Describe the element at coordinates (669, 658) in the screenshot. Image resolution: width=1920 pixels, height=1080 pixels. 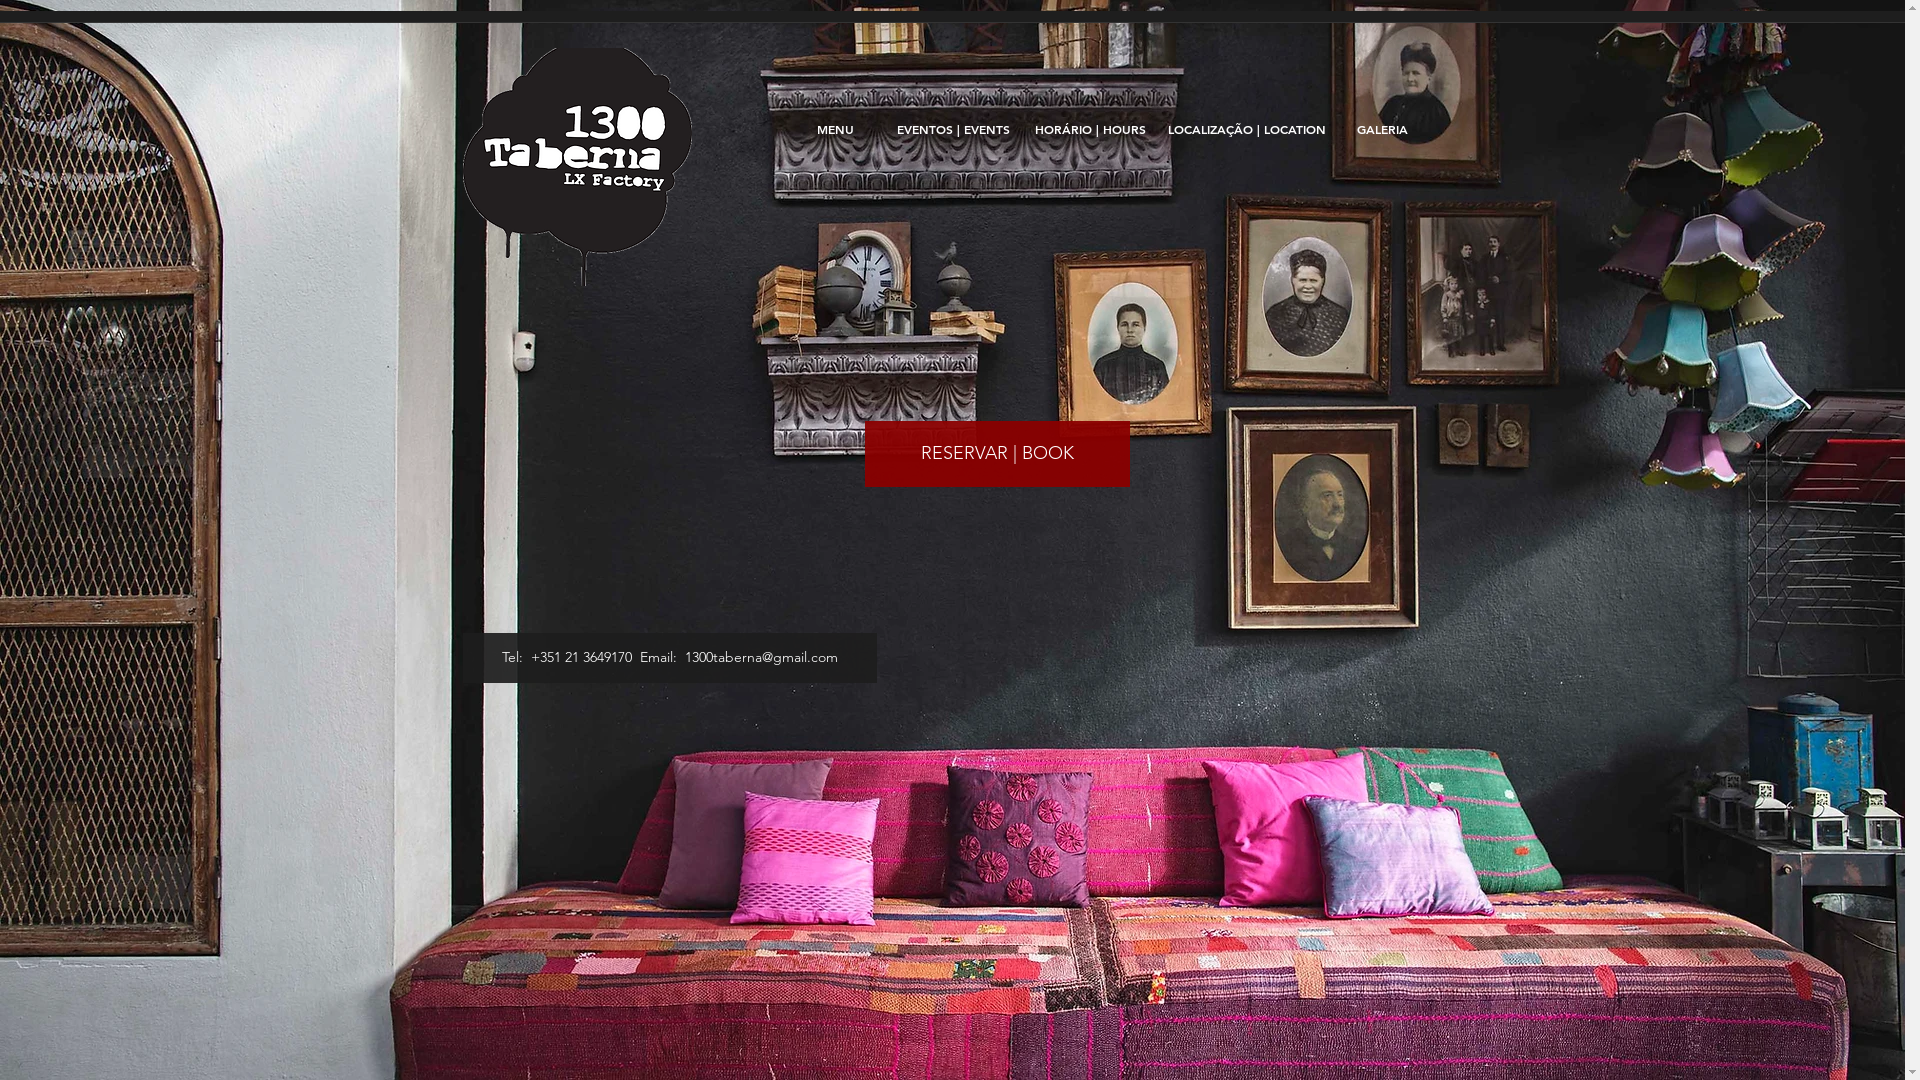
I see `Tel:  +351 21 3649170  Email:  1300taberna@gmail.com` at that location.